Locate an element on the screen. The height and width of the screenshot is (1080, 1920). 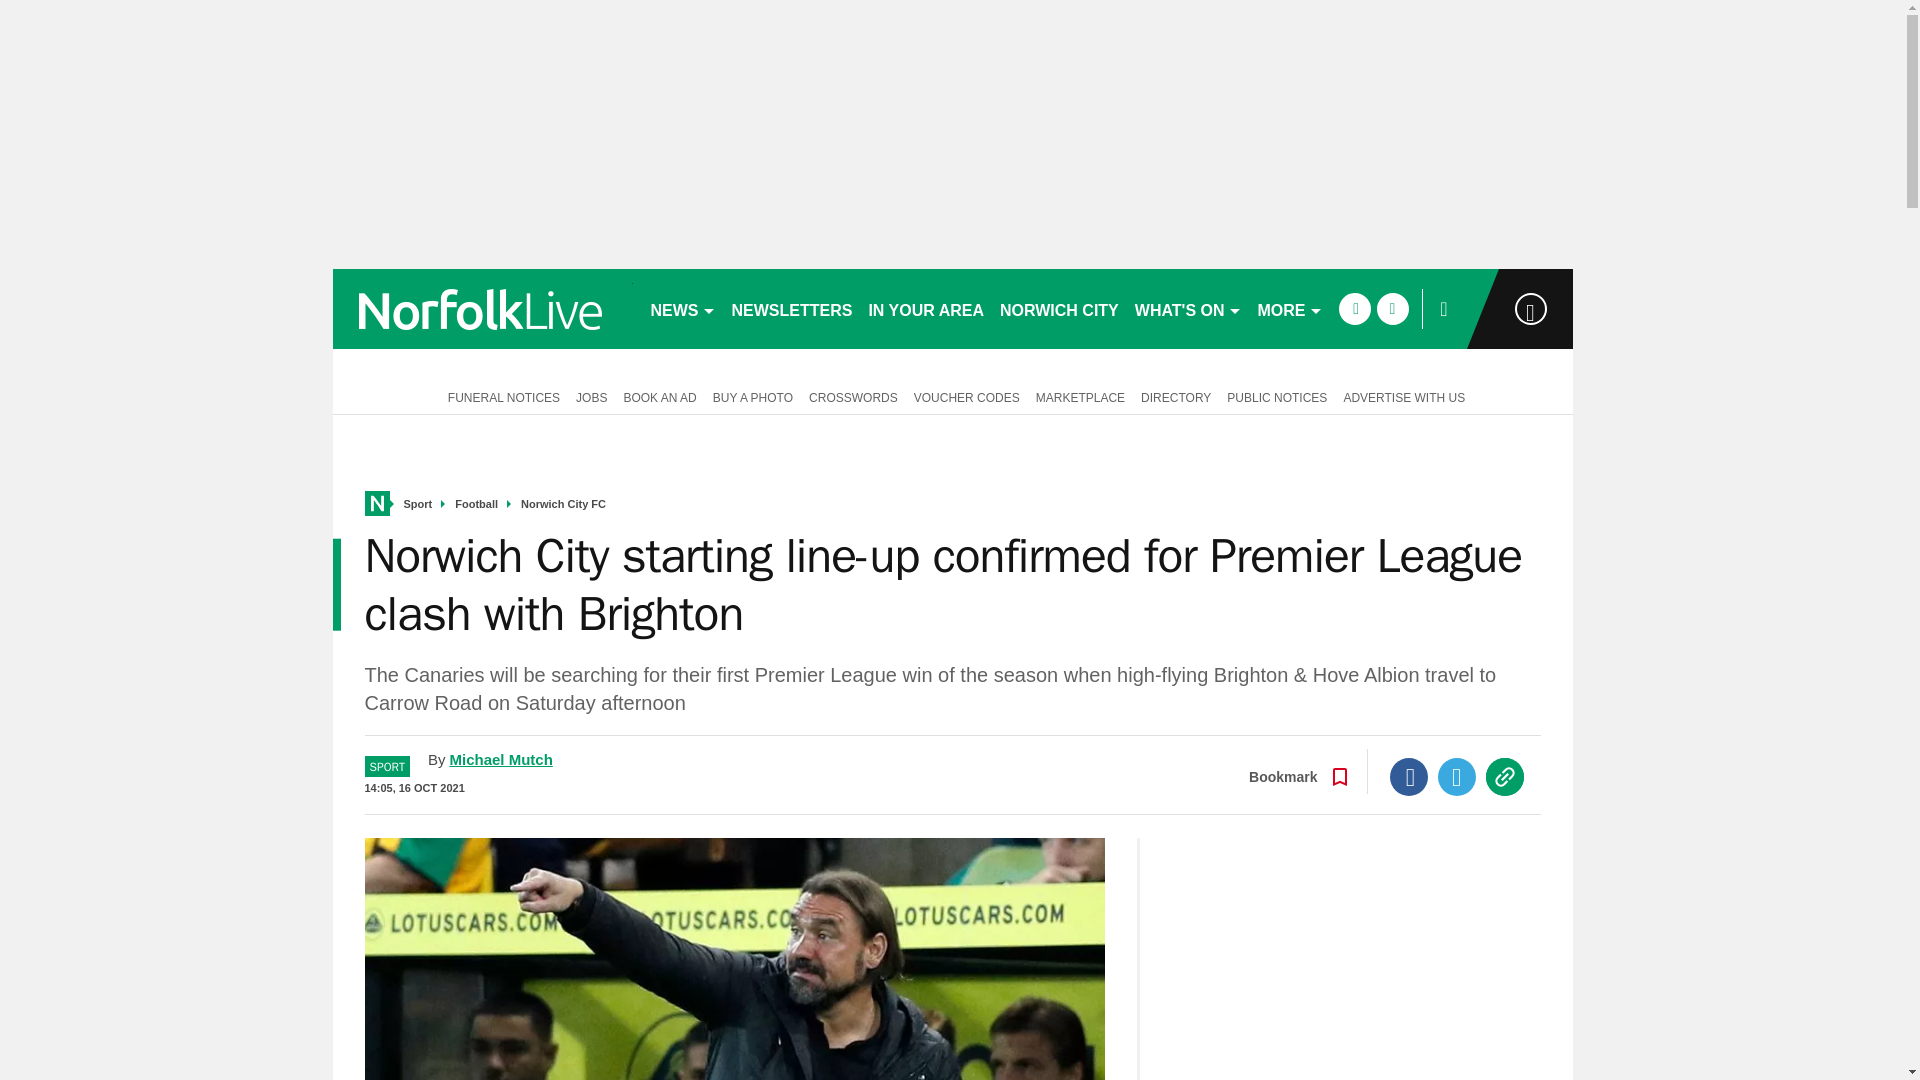
MORE is located at coordinates (1290, 308).